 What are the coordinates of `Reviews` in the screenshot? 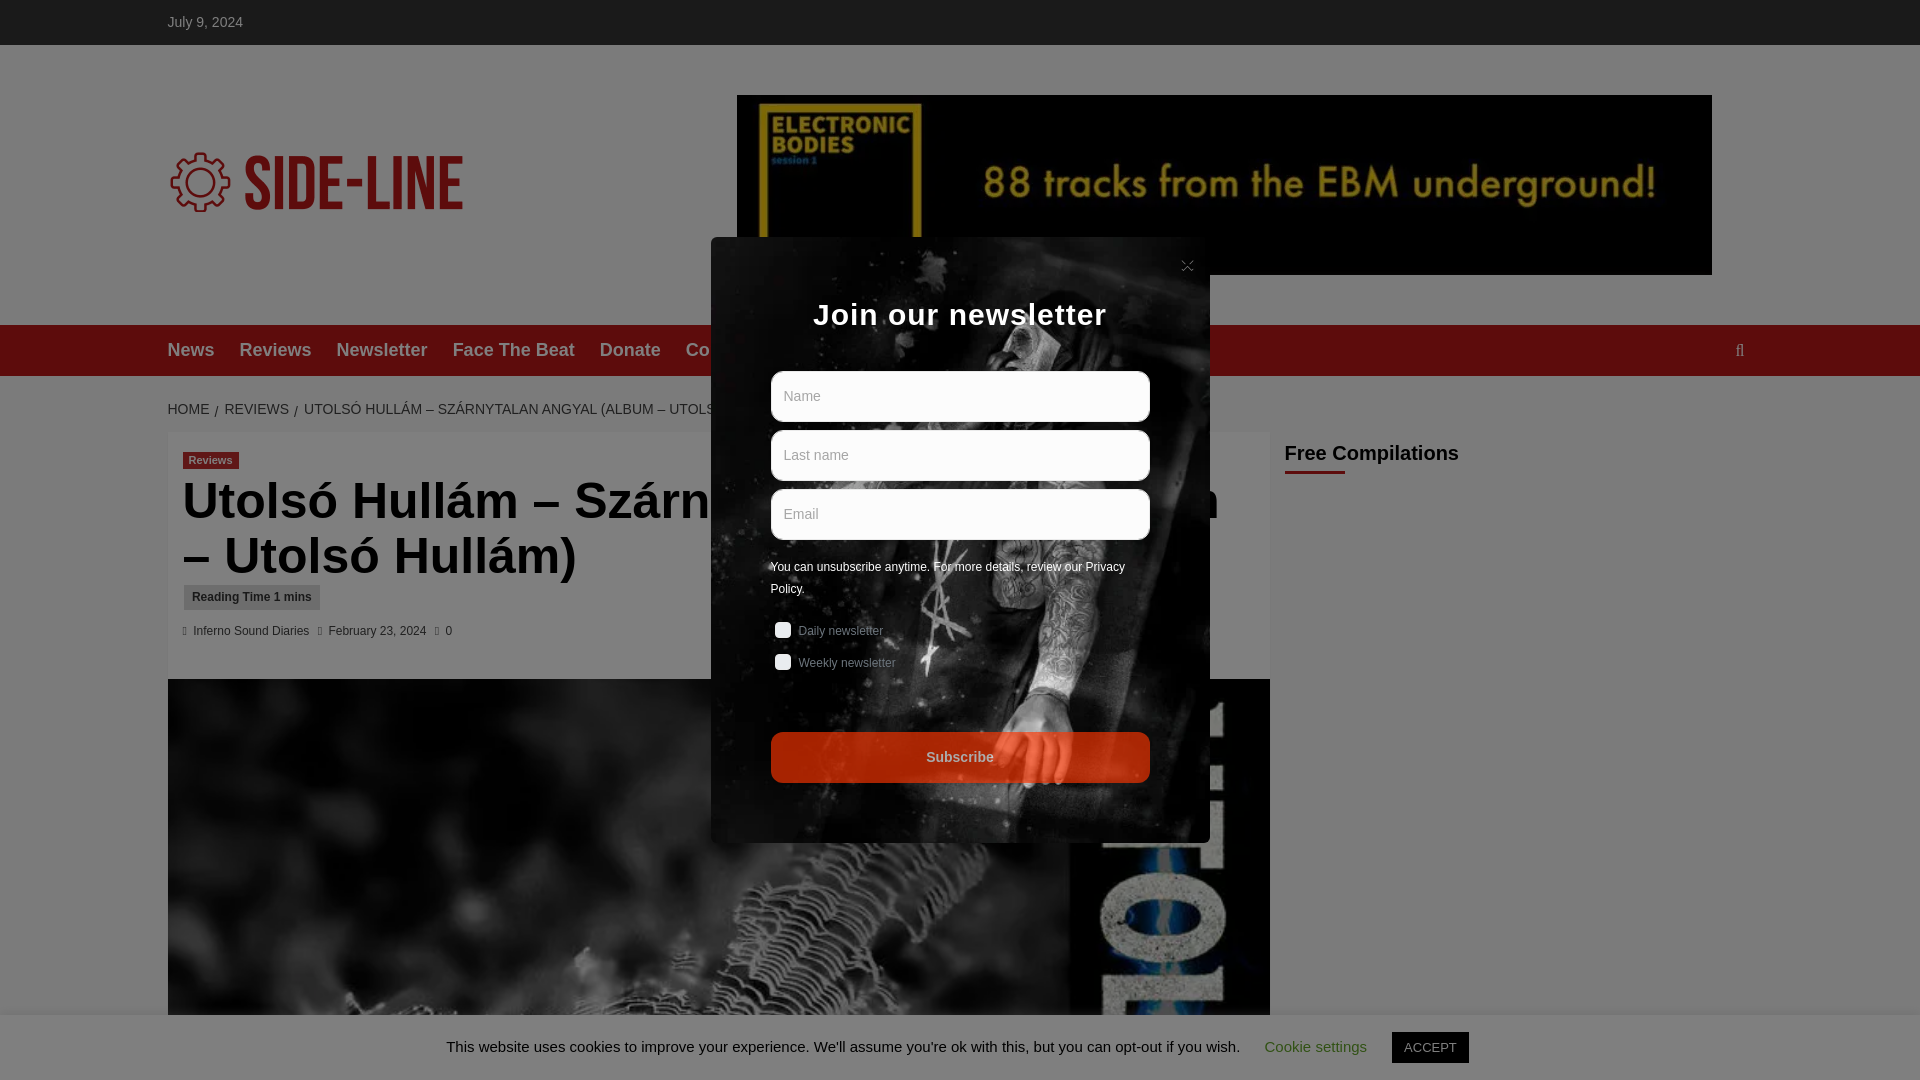 It's located at (288, 350).